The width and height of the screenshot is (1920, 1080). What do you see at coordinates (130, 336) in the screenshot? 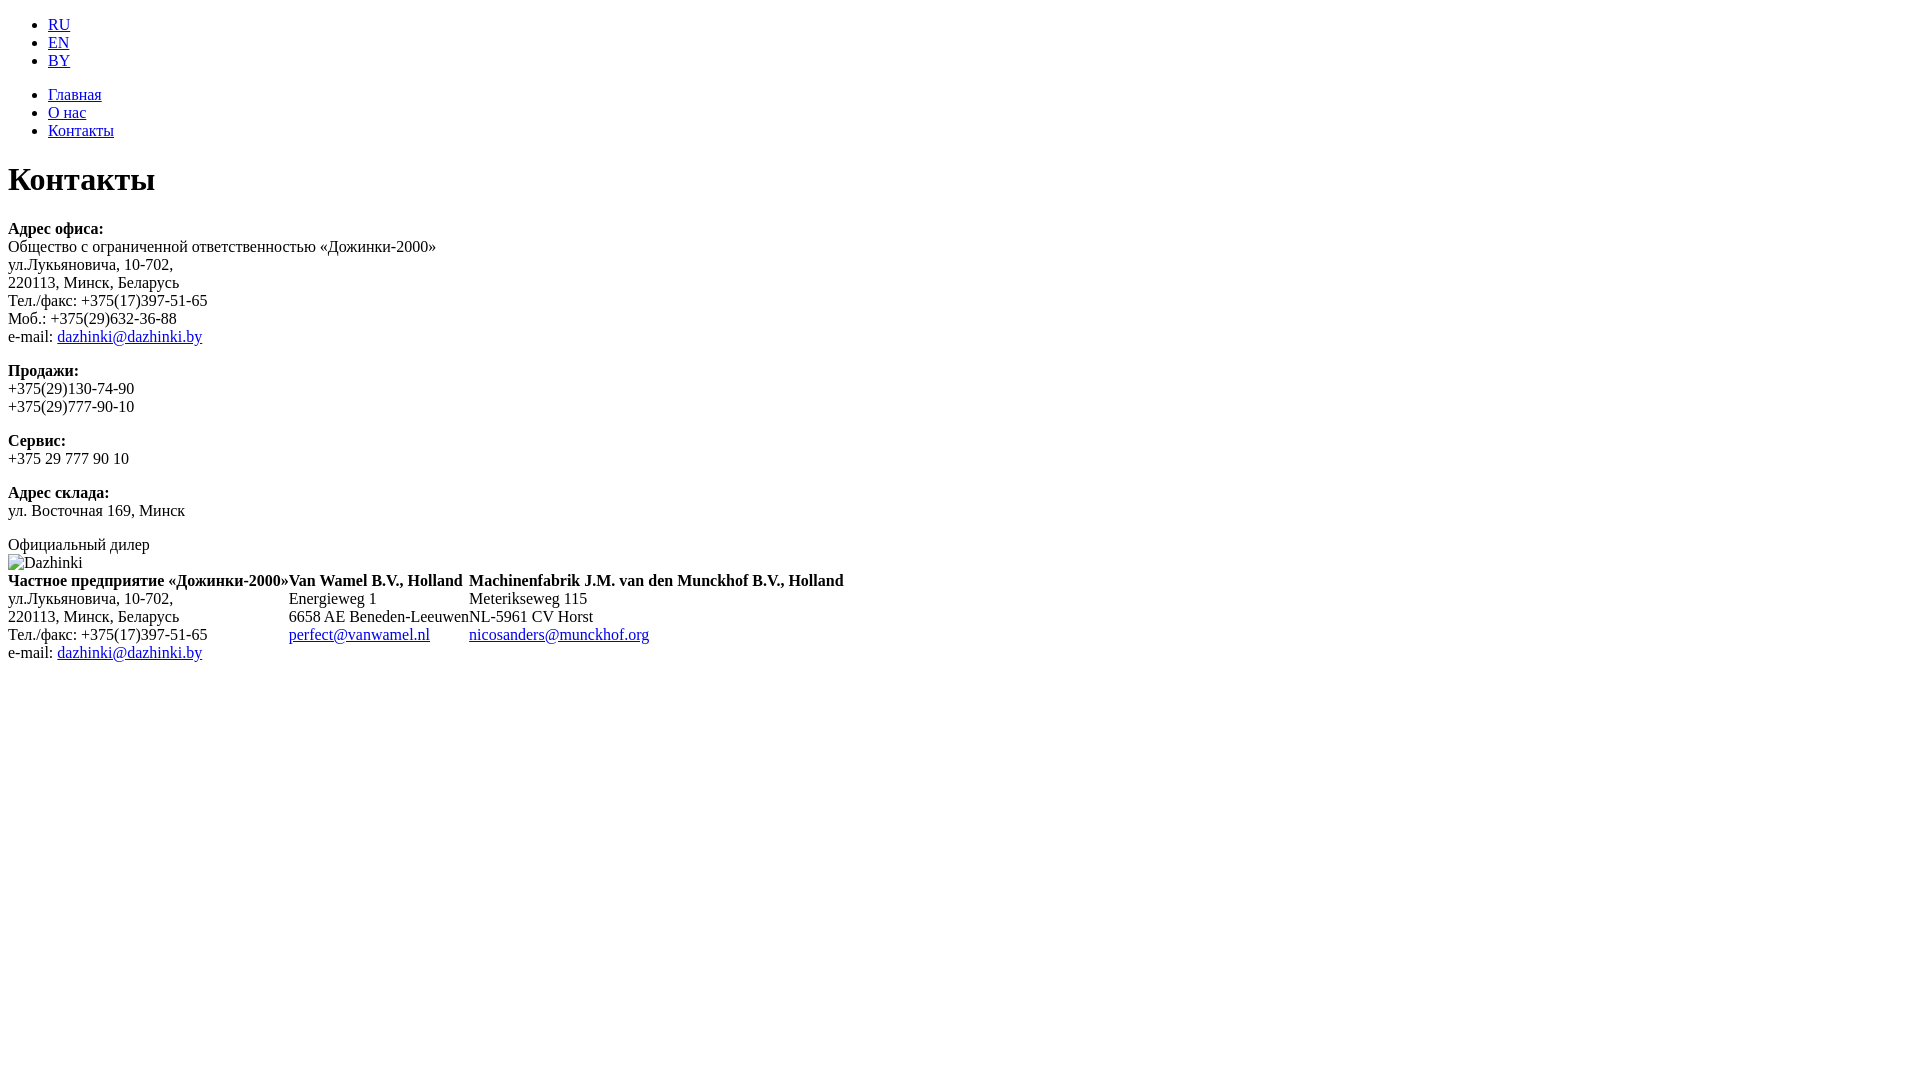
I see `dazhinki@dazhinki.by` at bounding box center [130, 336].